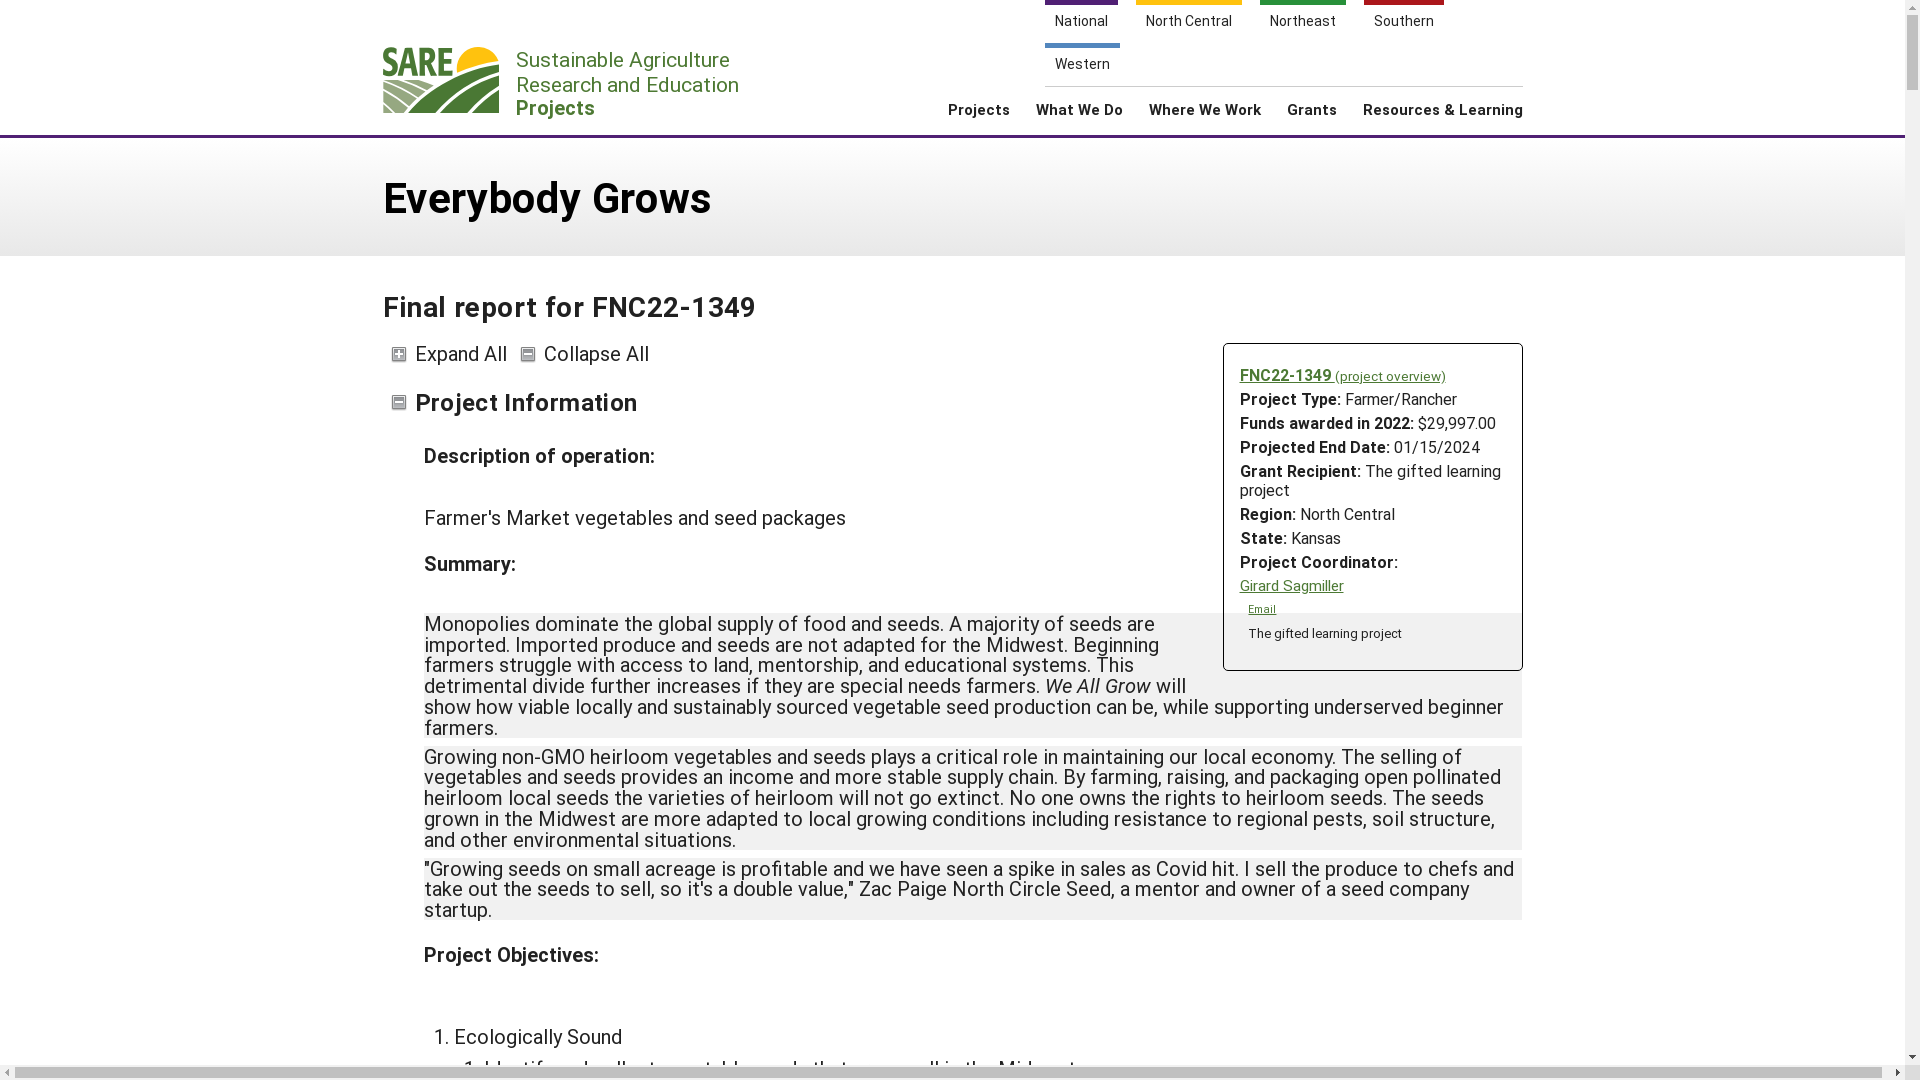 This screenshot has width=1920, height=1080. I want to click on Search, so click(1512, 72).